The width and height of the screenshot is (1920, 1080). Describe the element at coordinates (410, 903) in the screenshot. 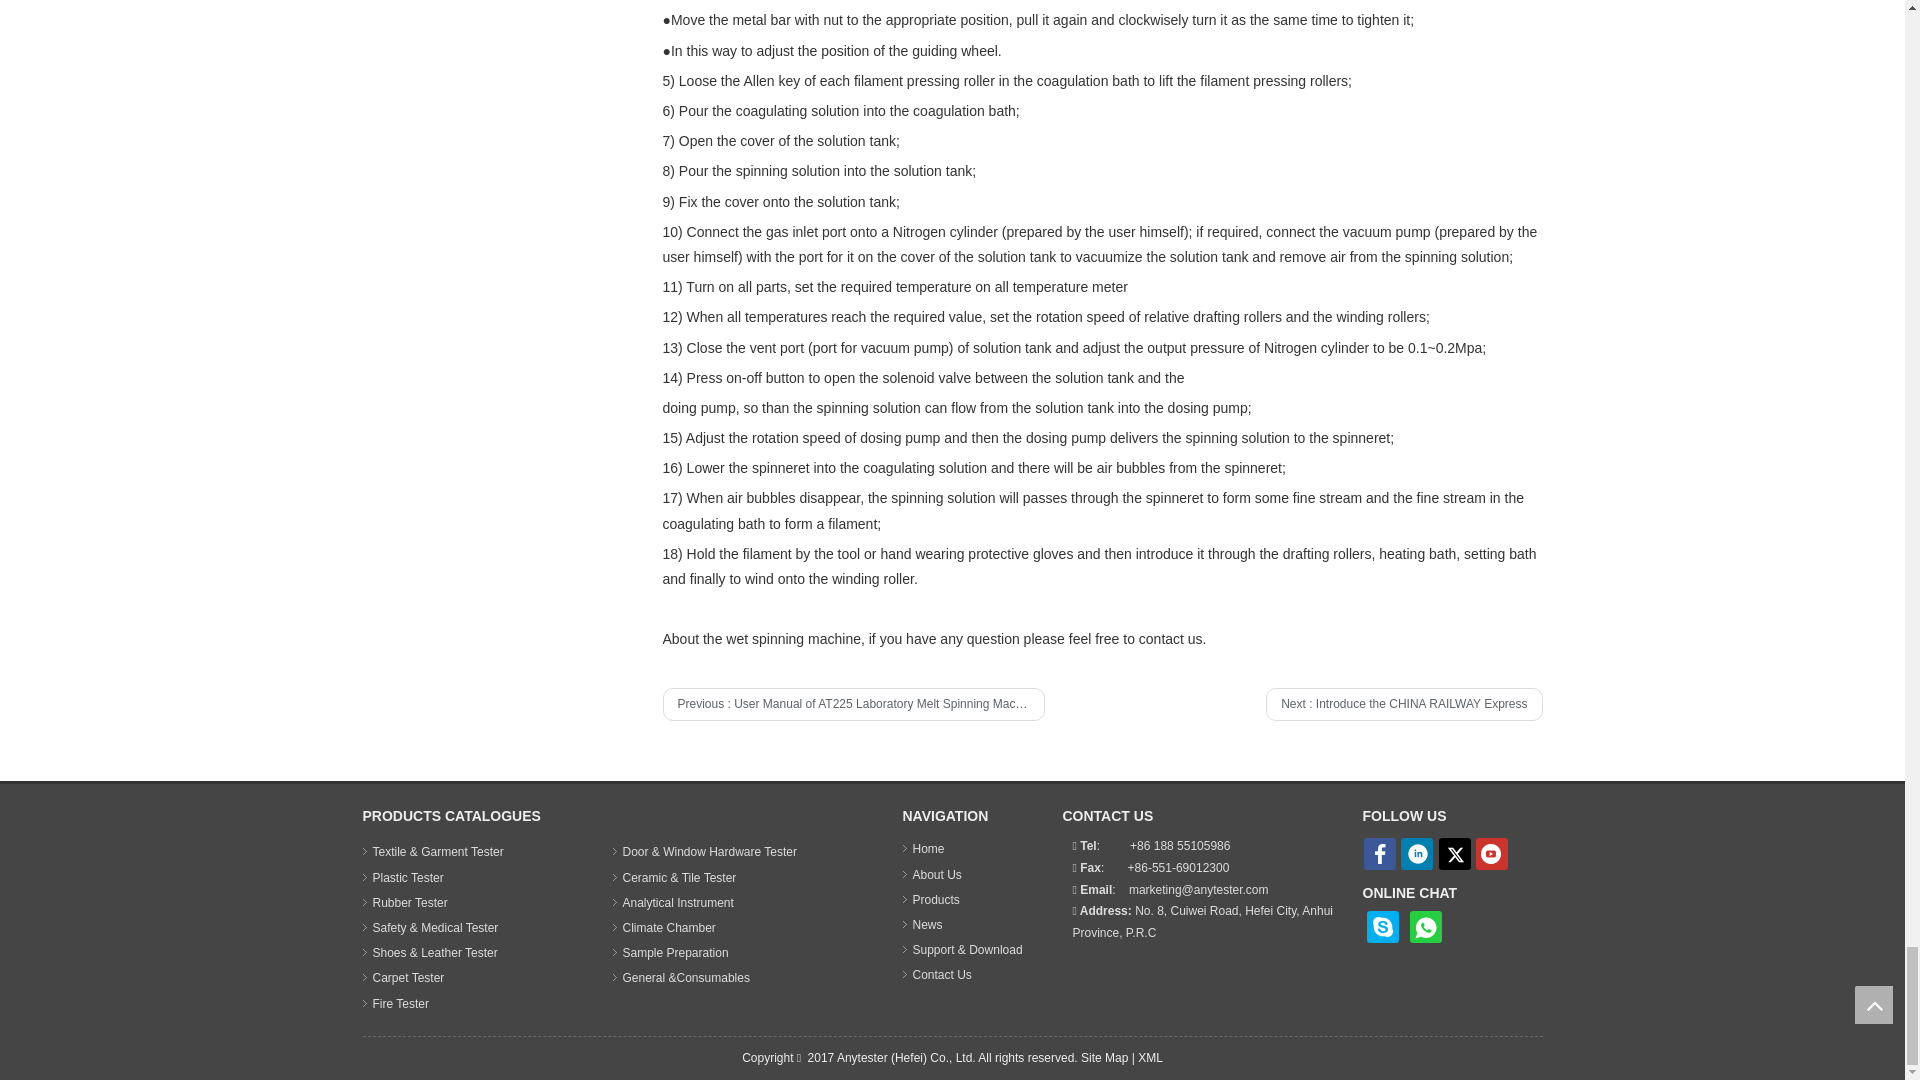

I see `Rubber Tester` at that location.